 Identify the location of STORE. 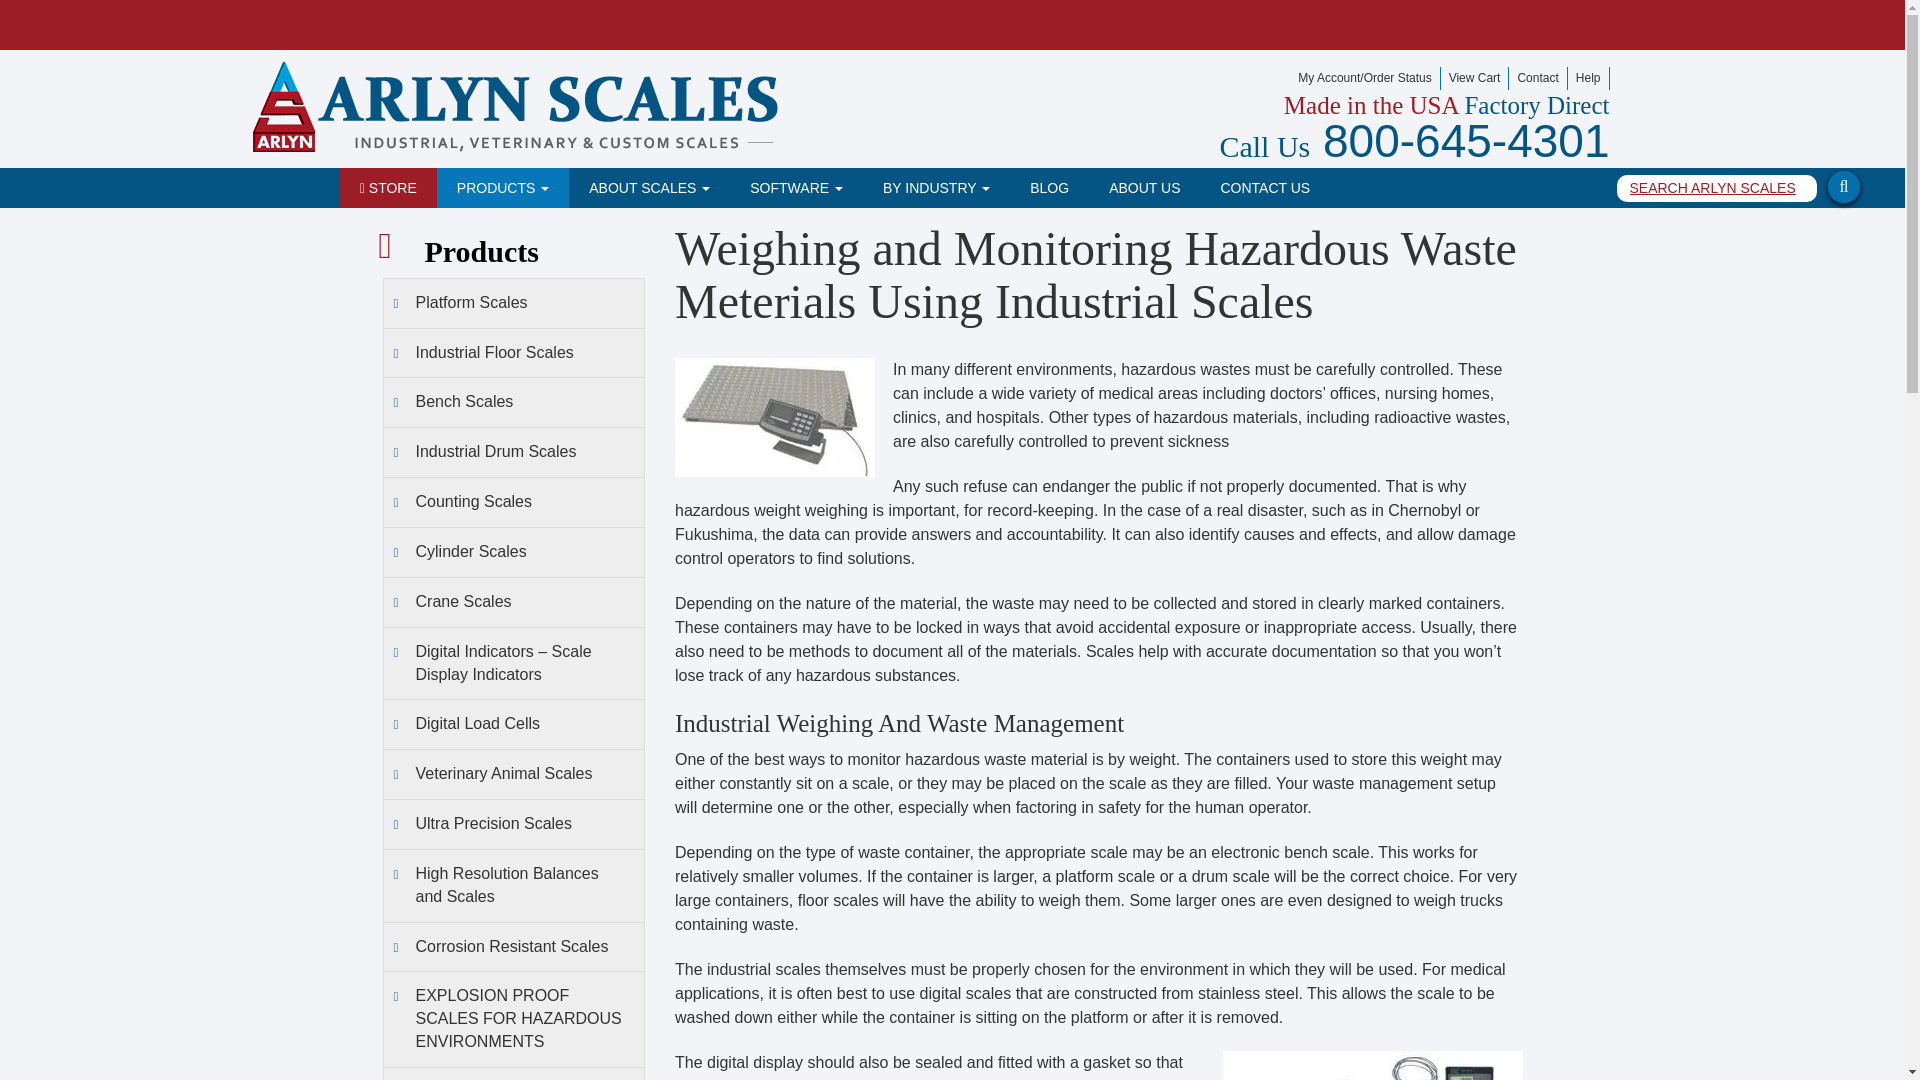
(388, 188).